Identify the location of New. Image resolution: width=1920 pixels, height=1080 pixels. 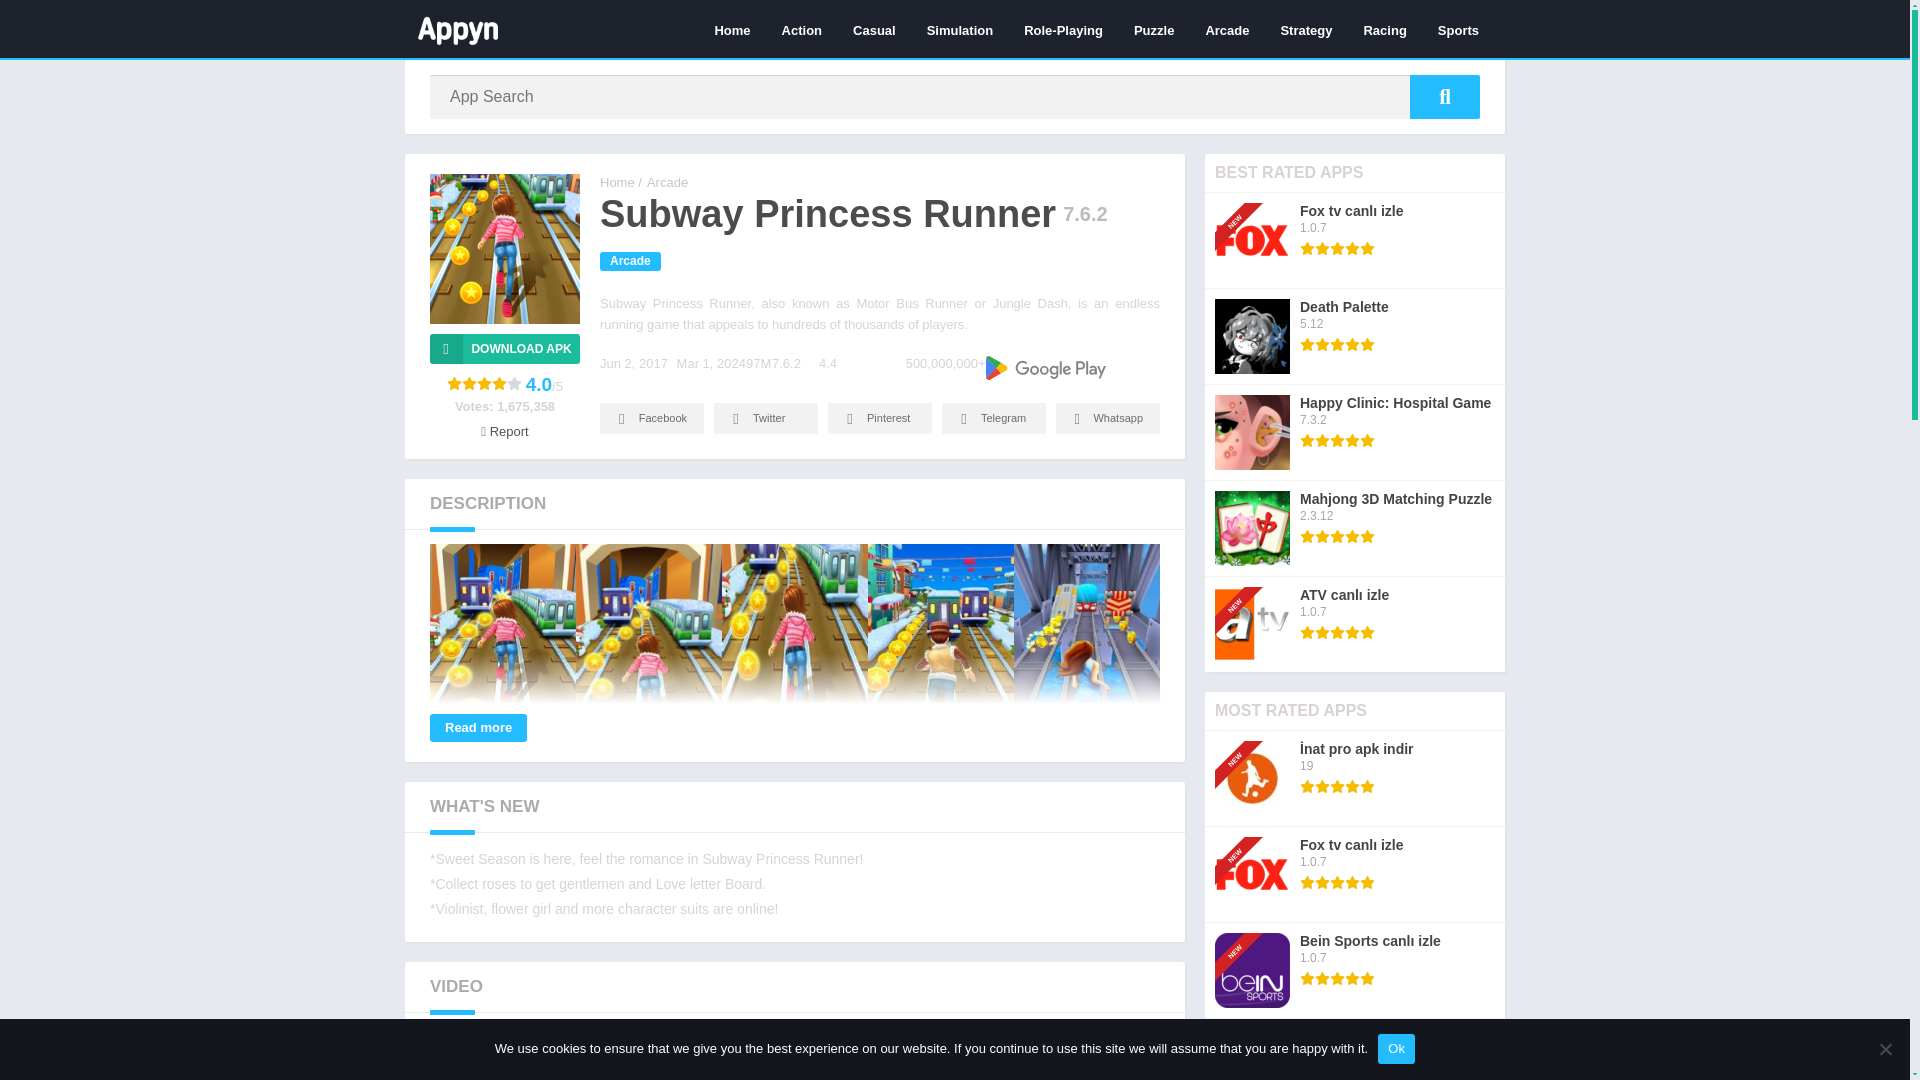
(1242, 195).